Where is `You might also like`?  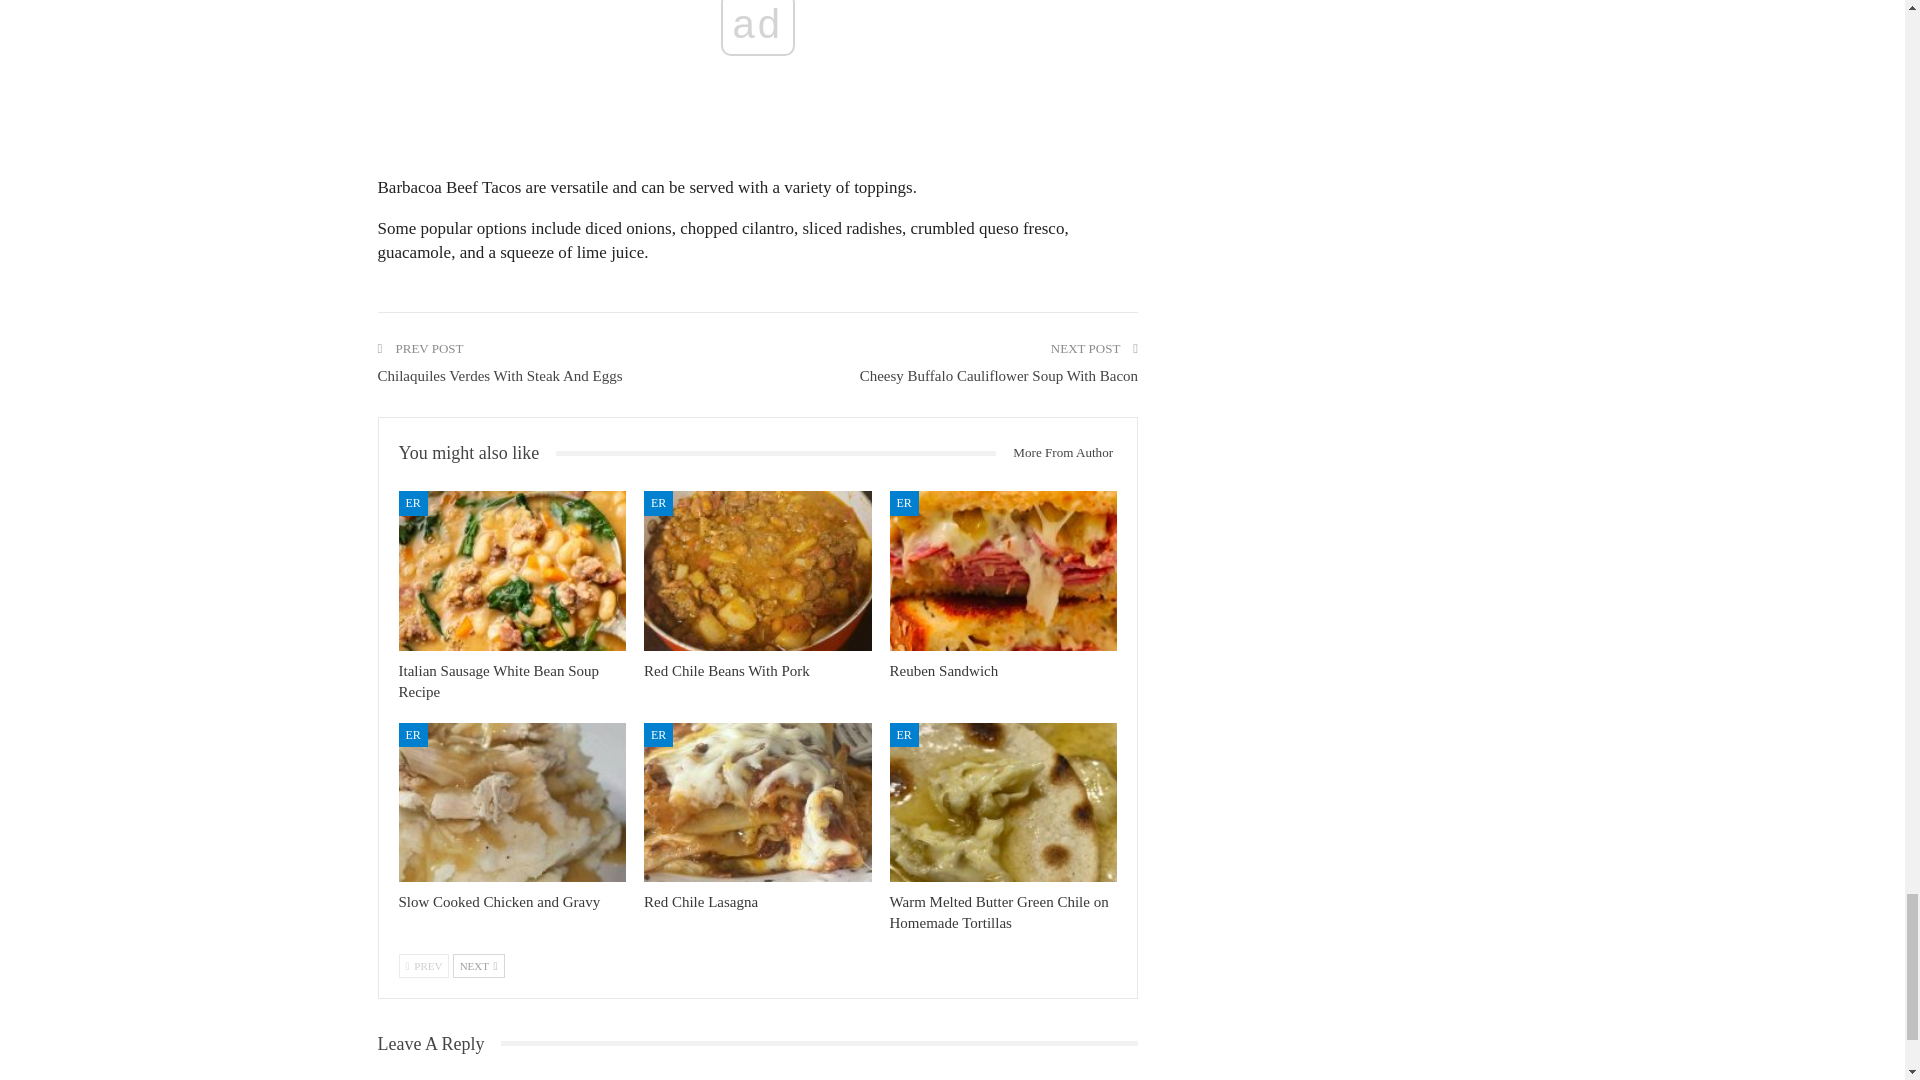 You might also like is located at coordinates (476, 453).